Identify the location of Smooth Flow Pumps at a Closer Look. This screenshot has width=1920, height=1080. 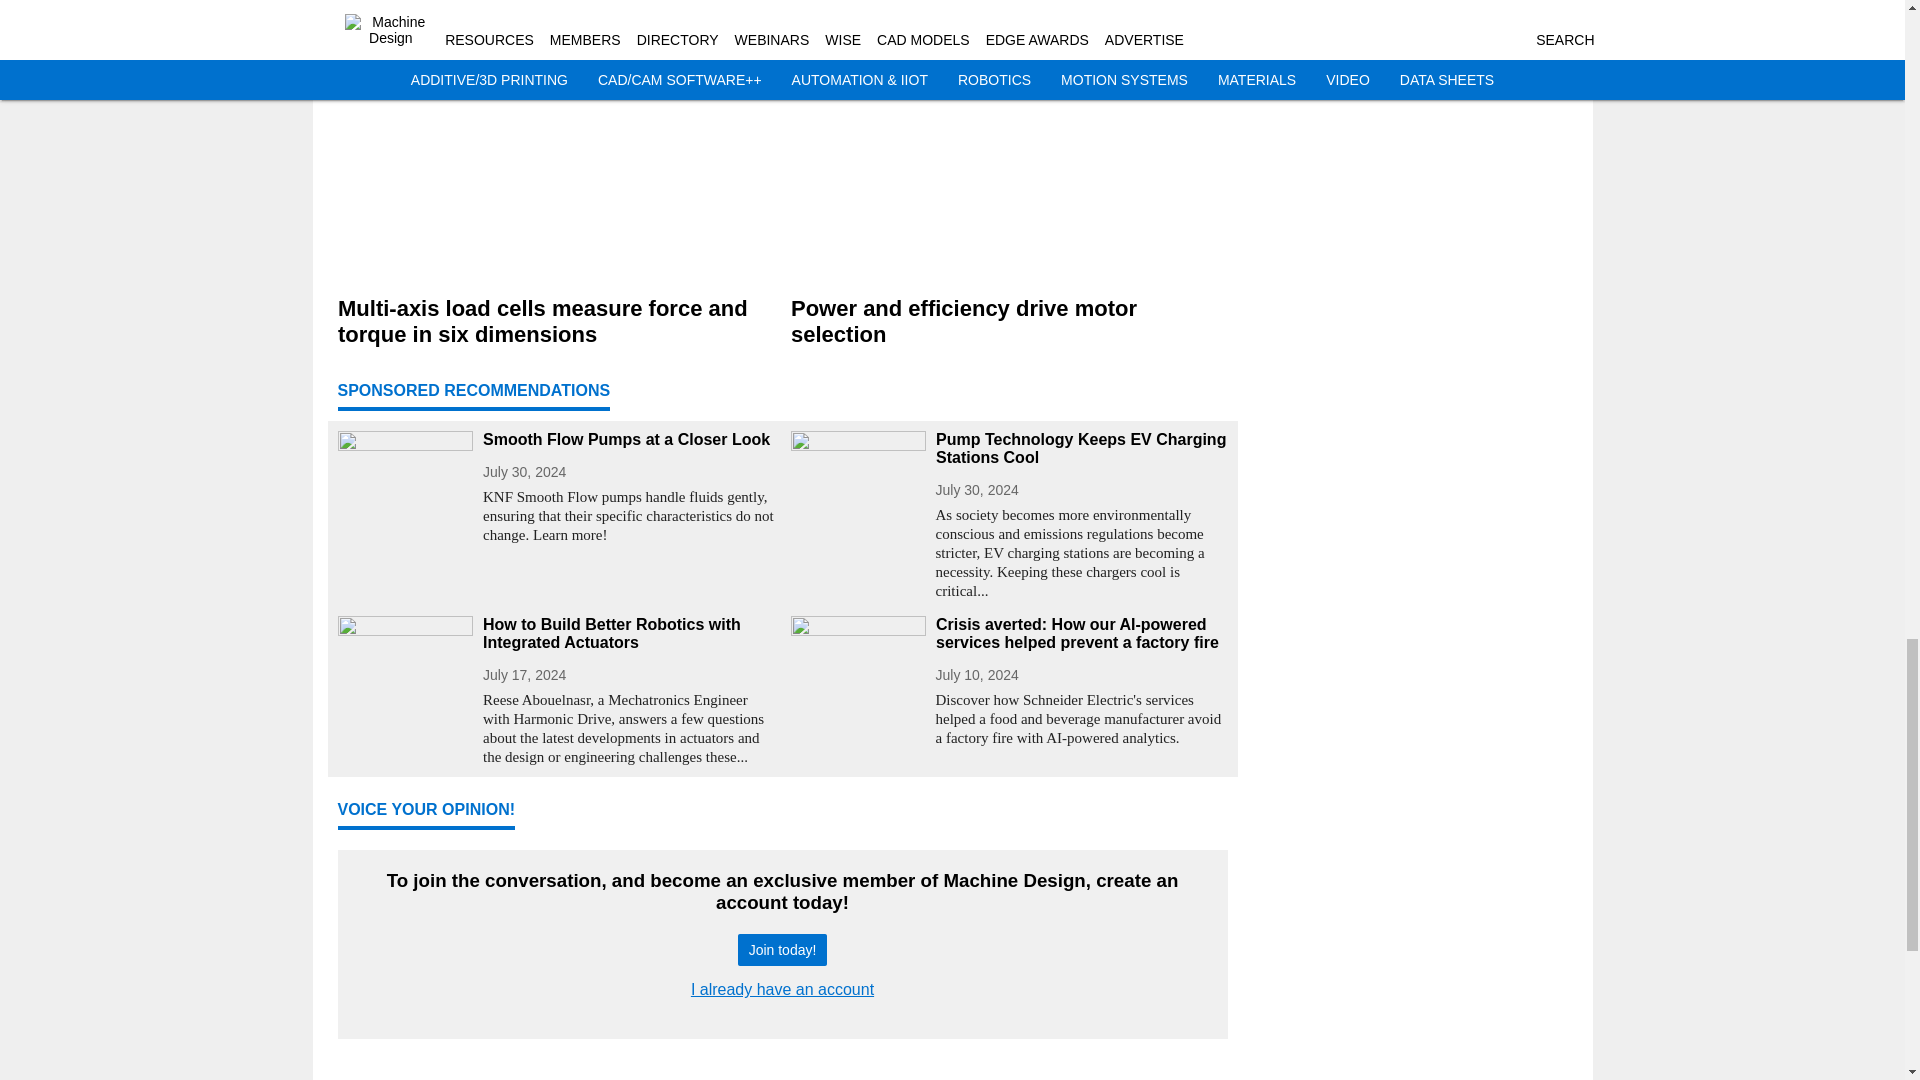
(628, 440).